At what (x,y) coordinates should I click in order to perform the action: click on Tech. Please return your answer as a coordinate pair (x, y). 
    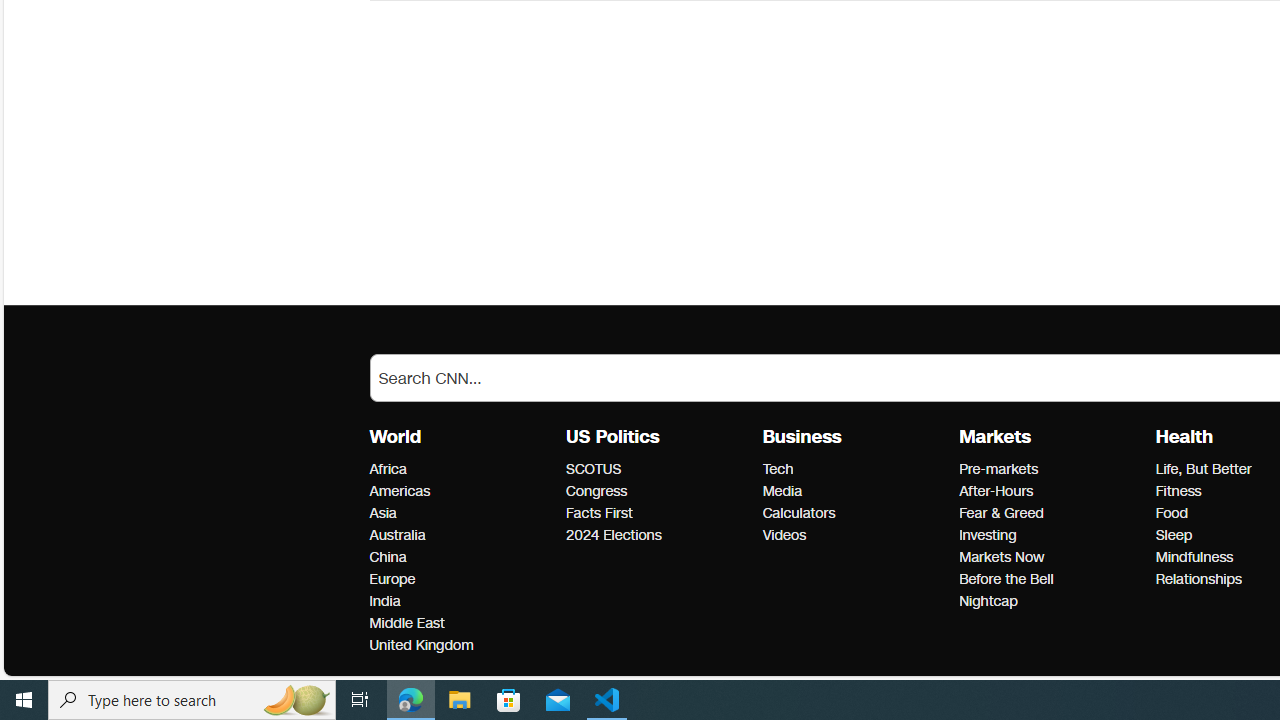
    Looking at the image, I should click on (854, 469).